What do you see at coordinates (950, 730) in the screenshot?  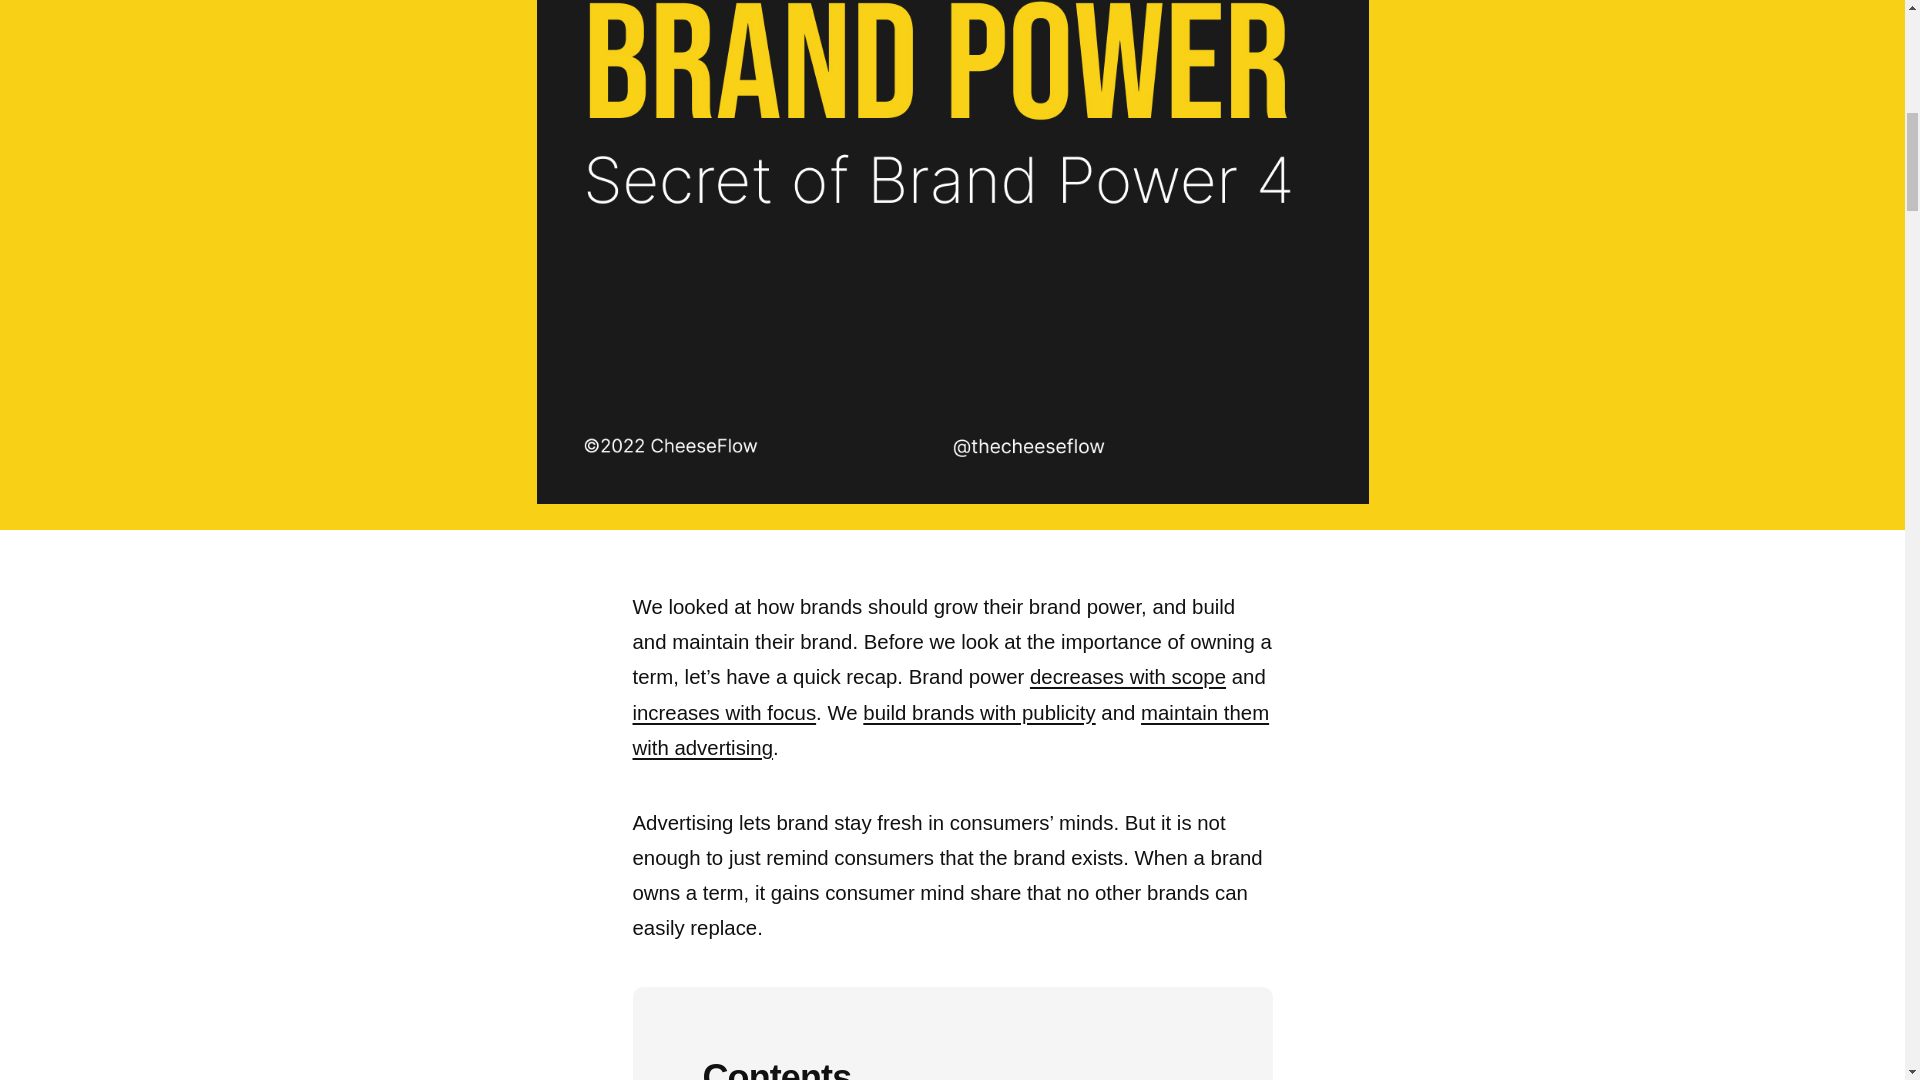 I see `maintain them with advertising` at bounding box center [950, 730].